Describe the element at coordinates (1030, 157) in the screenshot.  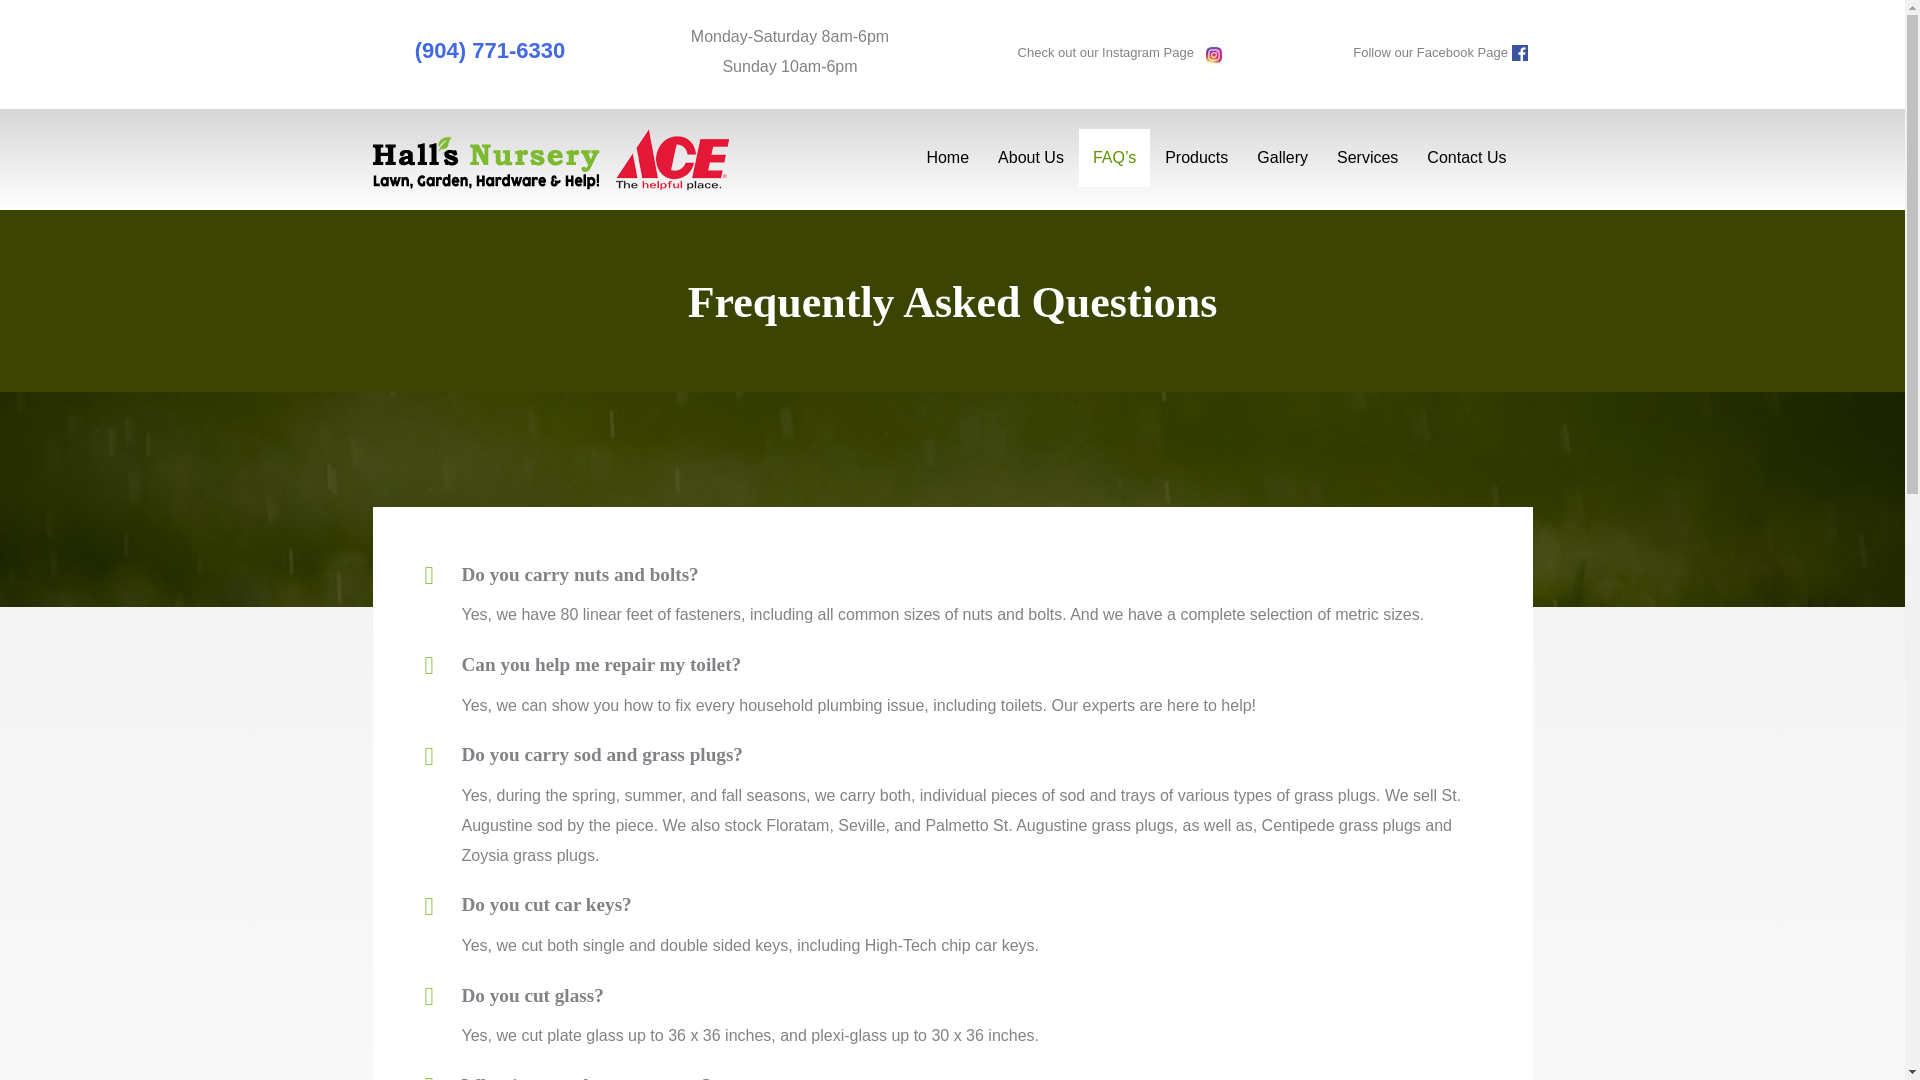
I see `About Us` at that location.